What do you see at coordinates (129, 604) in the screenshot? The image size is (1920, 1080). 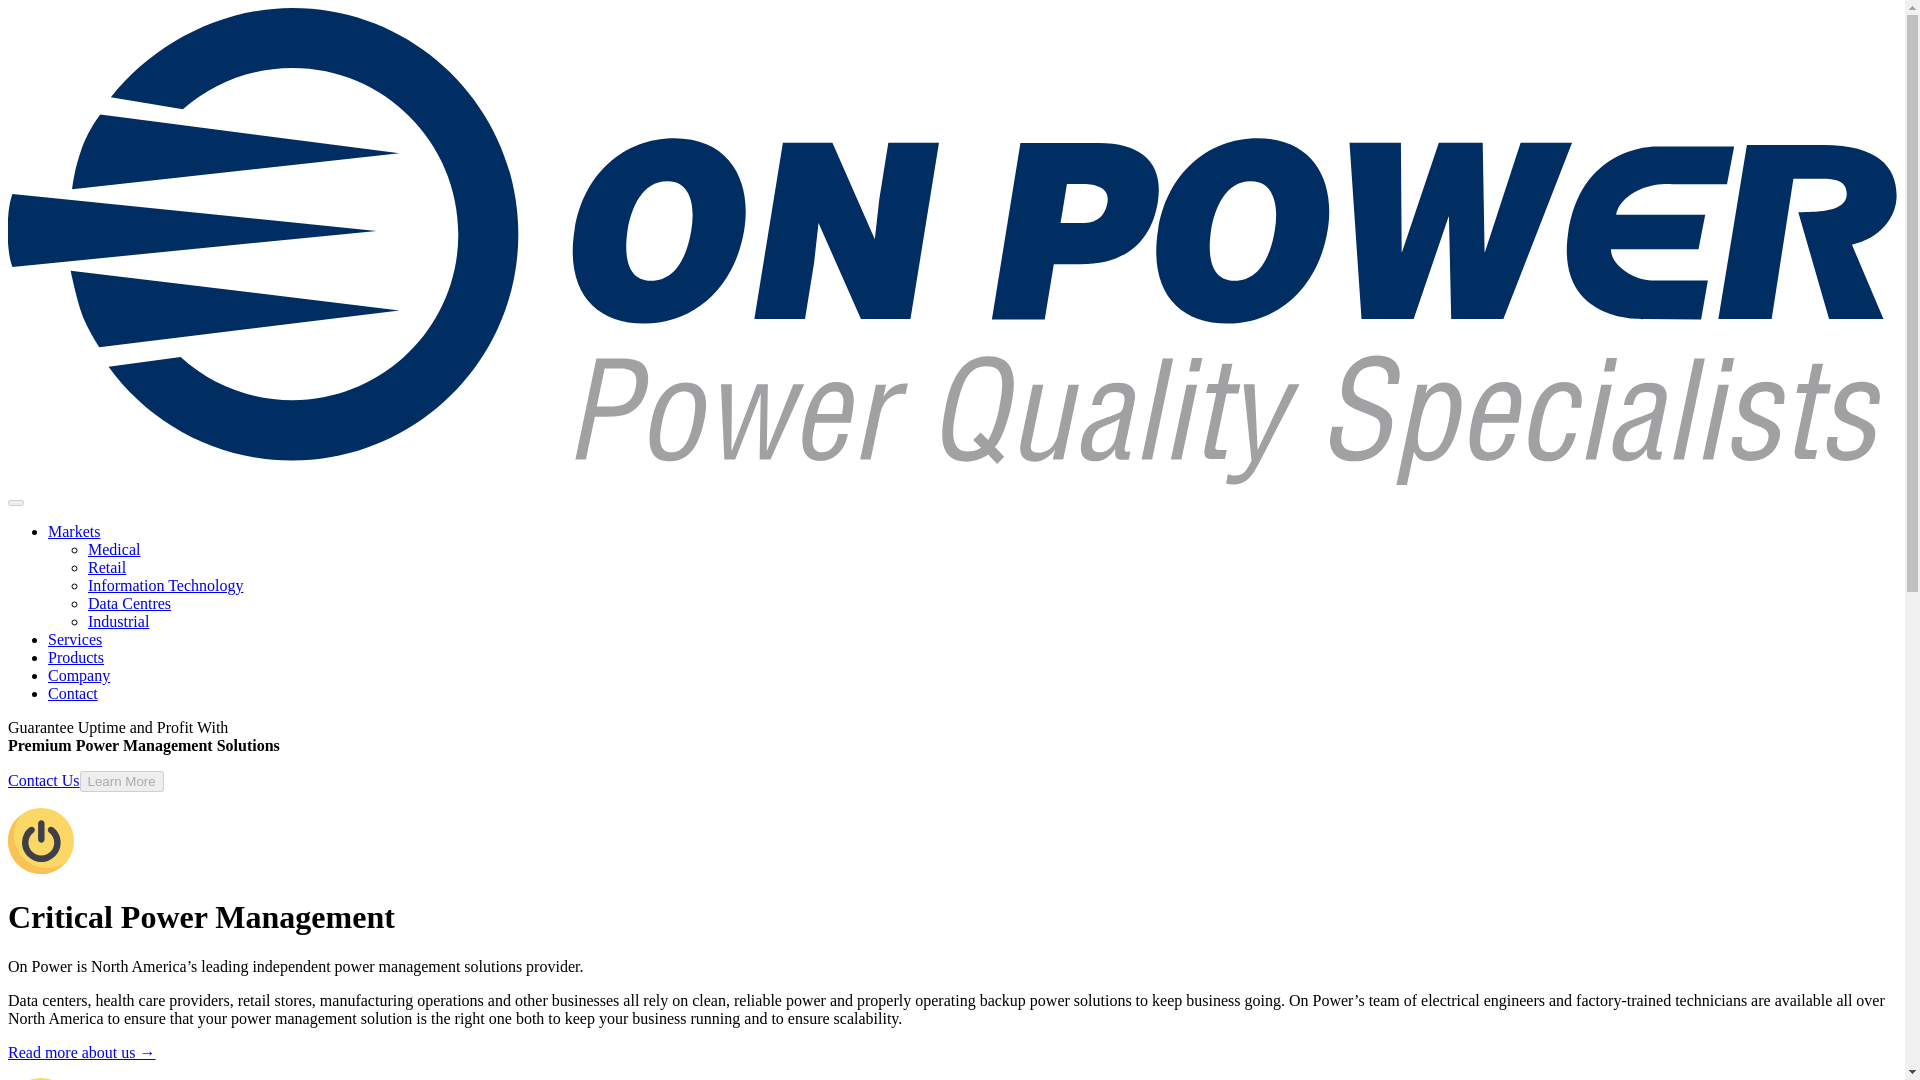 I see `Data Centres` at bounding box center [129, 604].